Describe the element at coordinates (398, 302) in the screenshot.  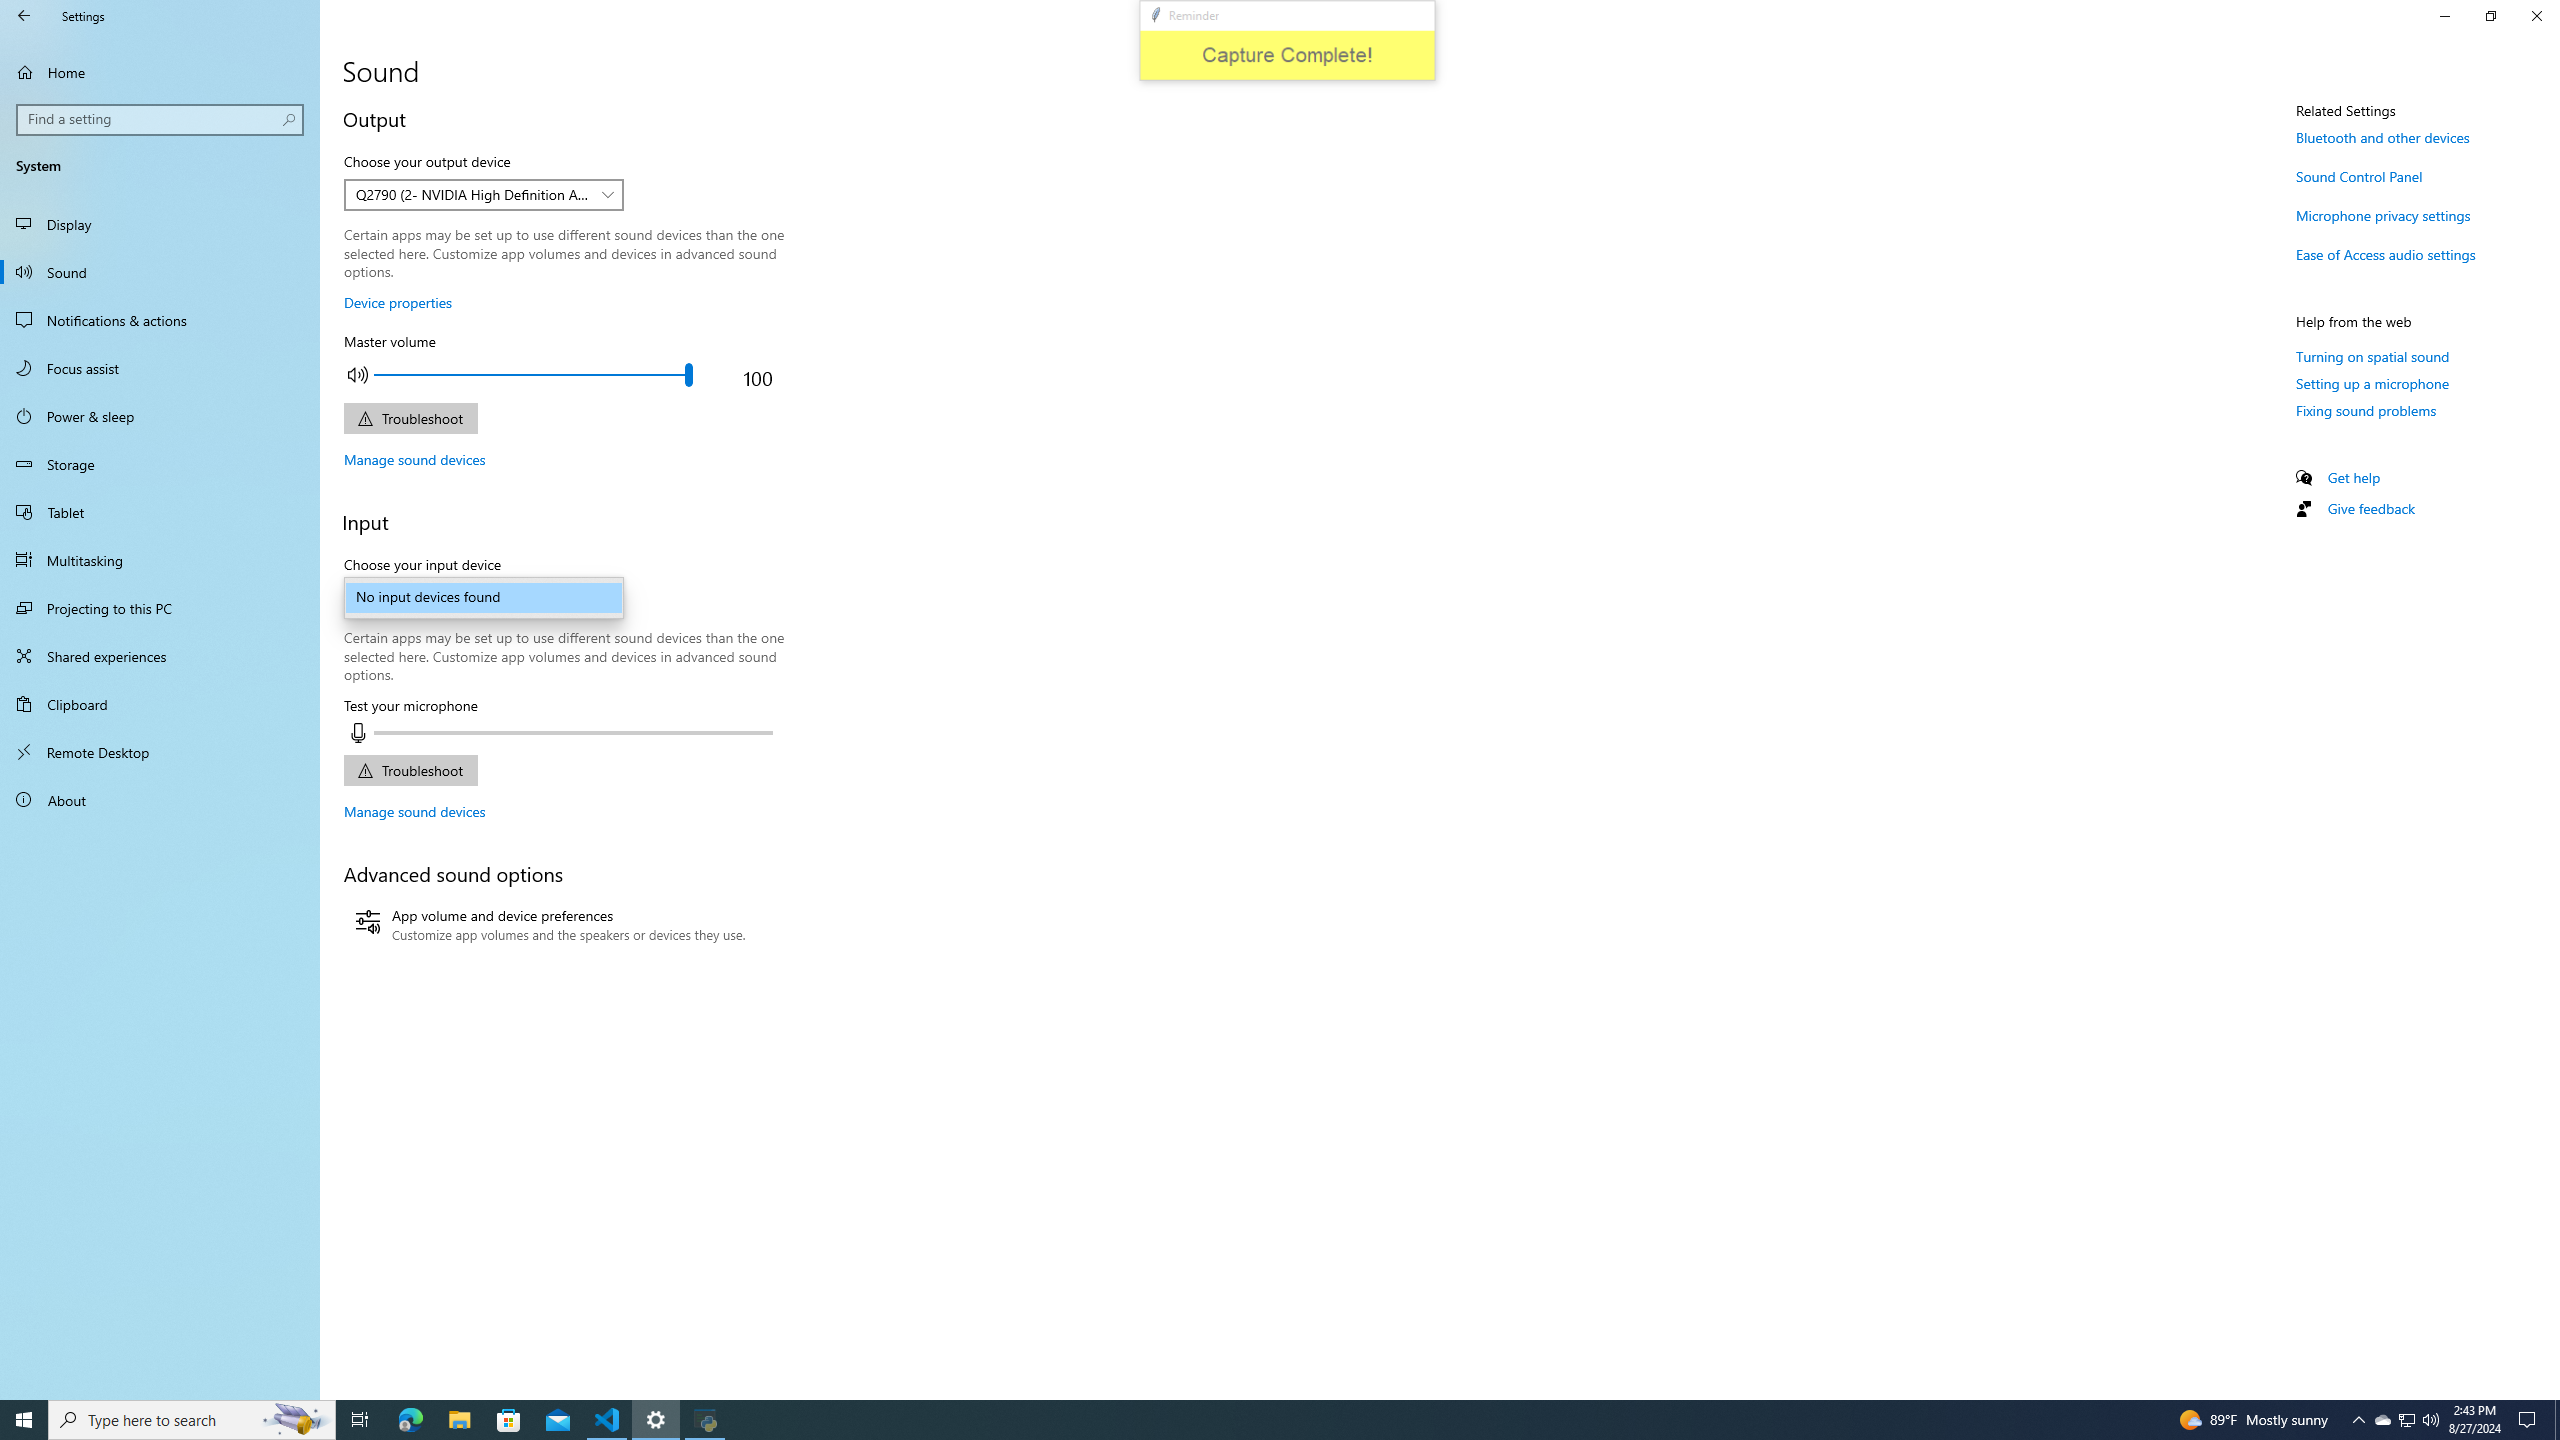
I see `Device properties` at that location.